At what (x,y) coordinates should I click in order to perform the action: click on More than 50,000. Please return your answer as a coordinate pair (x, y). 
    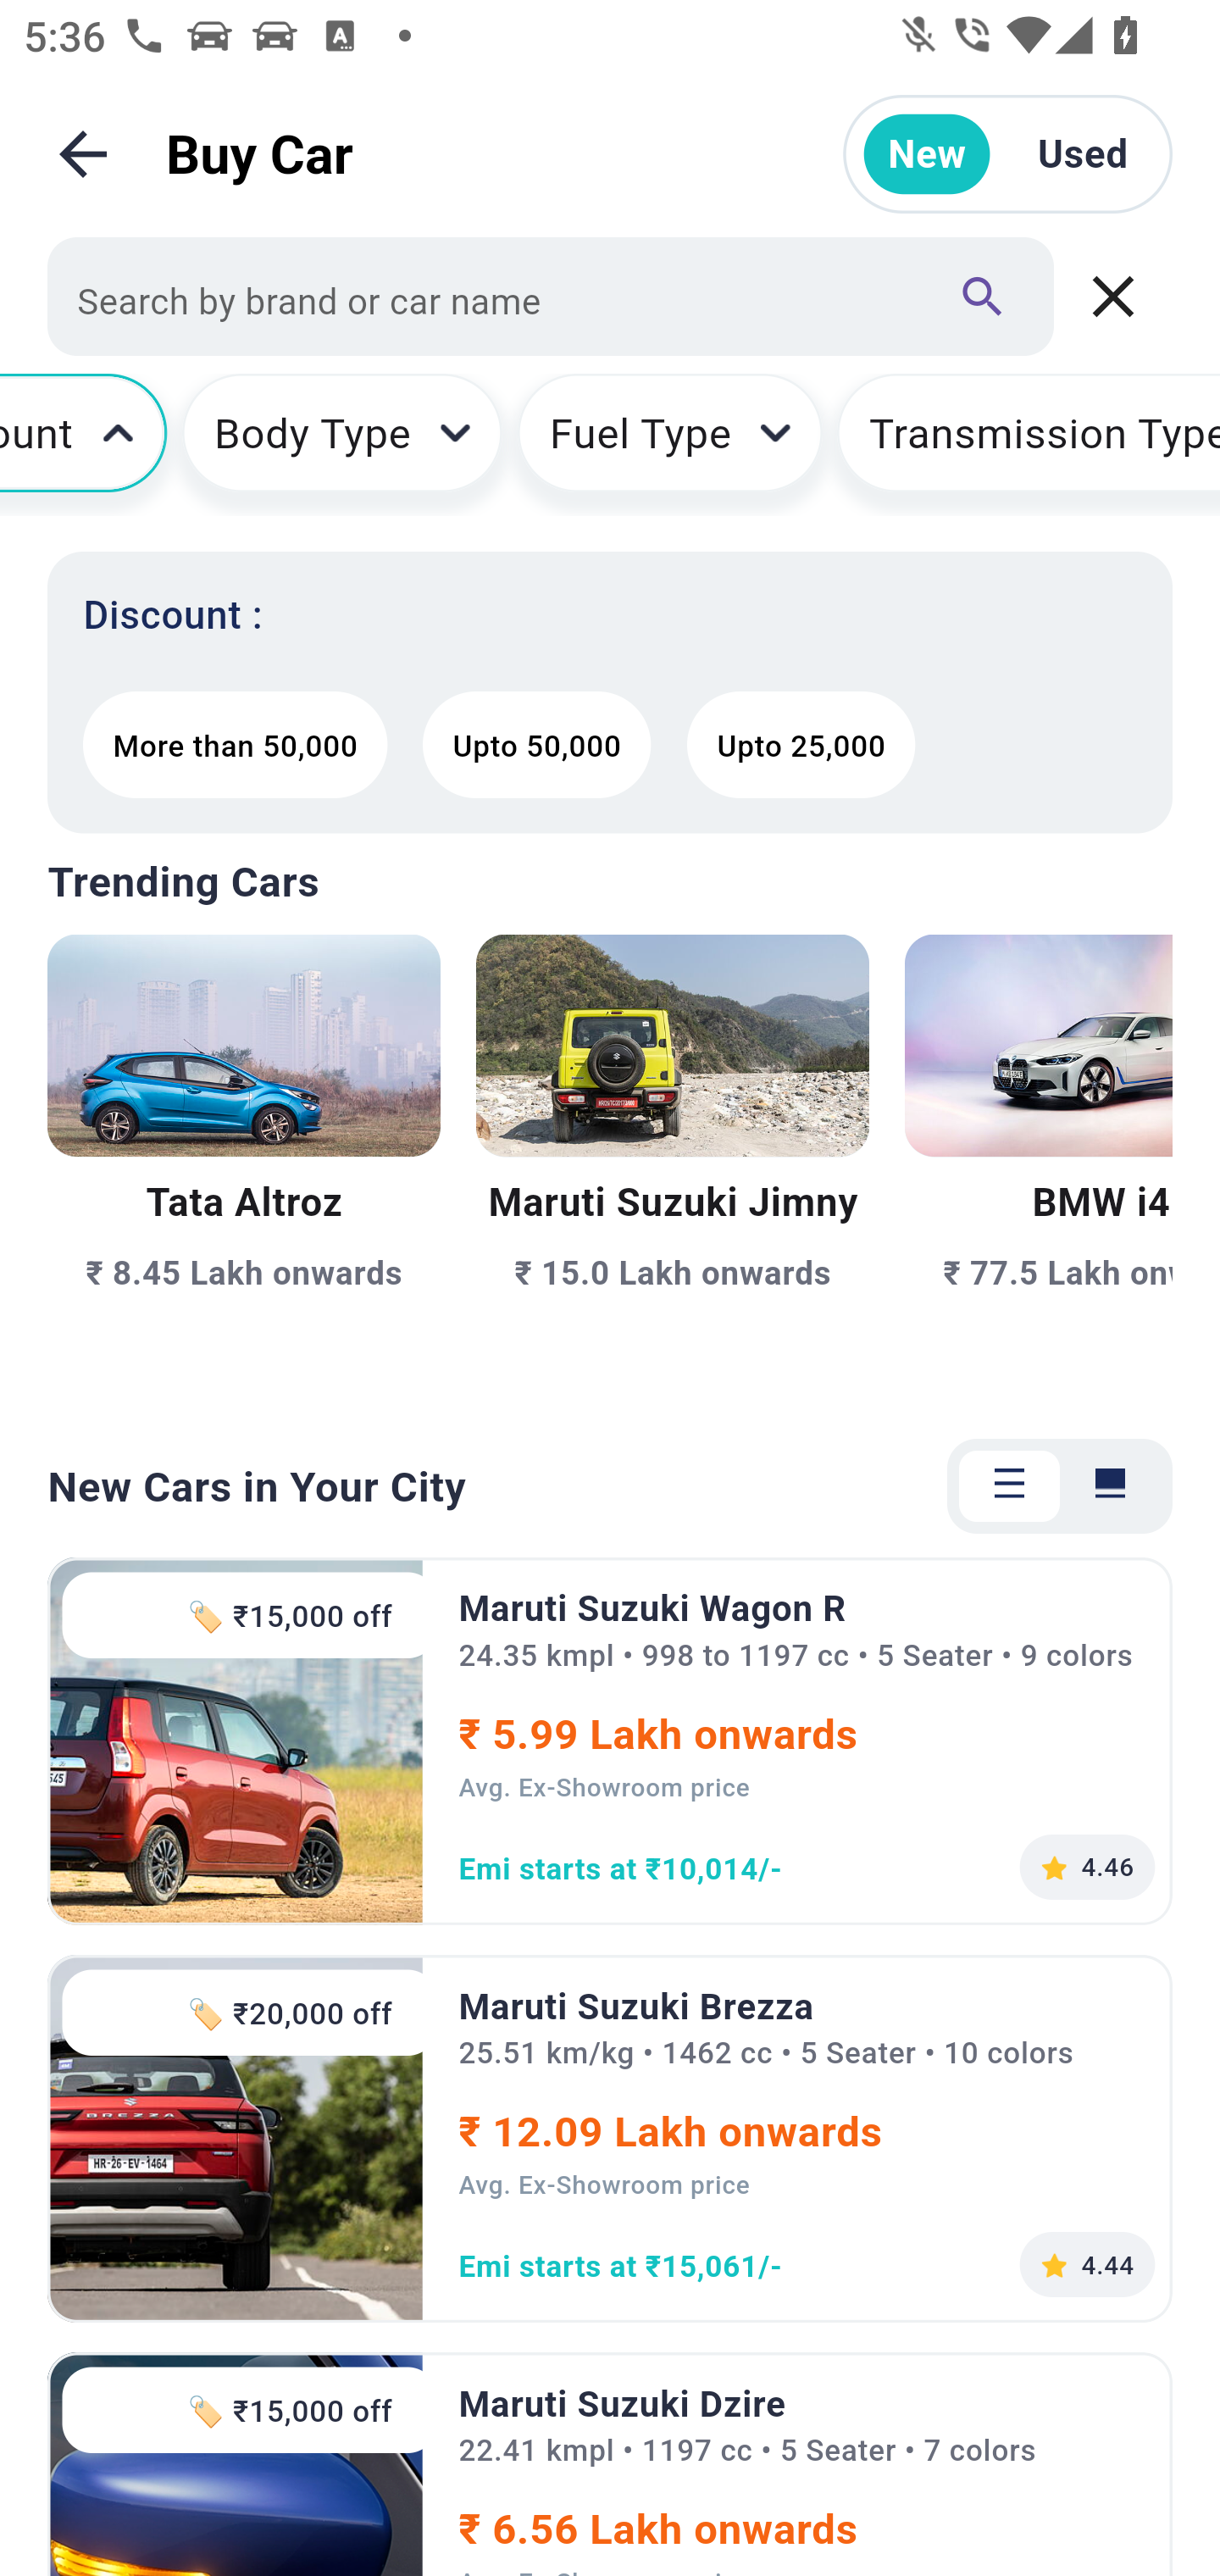
    Looking at the image, I should click on (234, 744).